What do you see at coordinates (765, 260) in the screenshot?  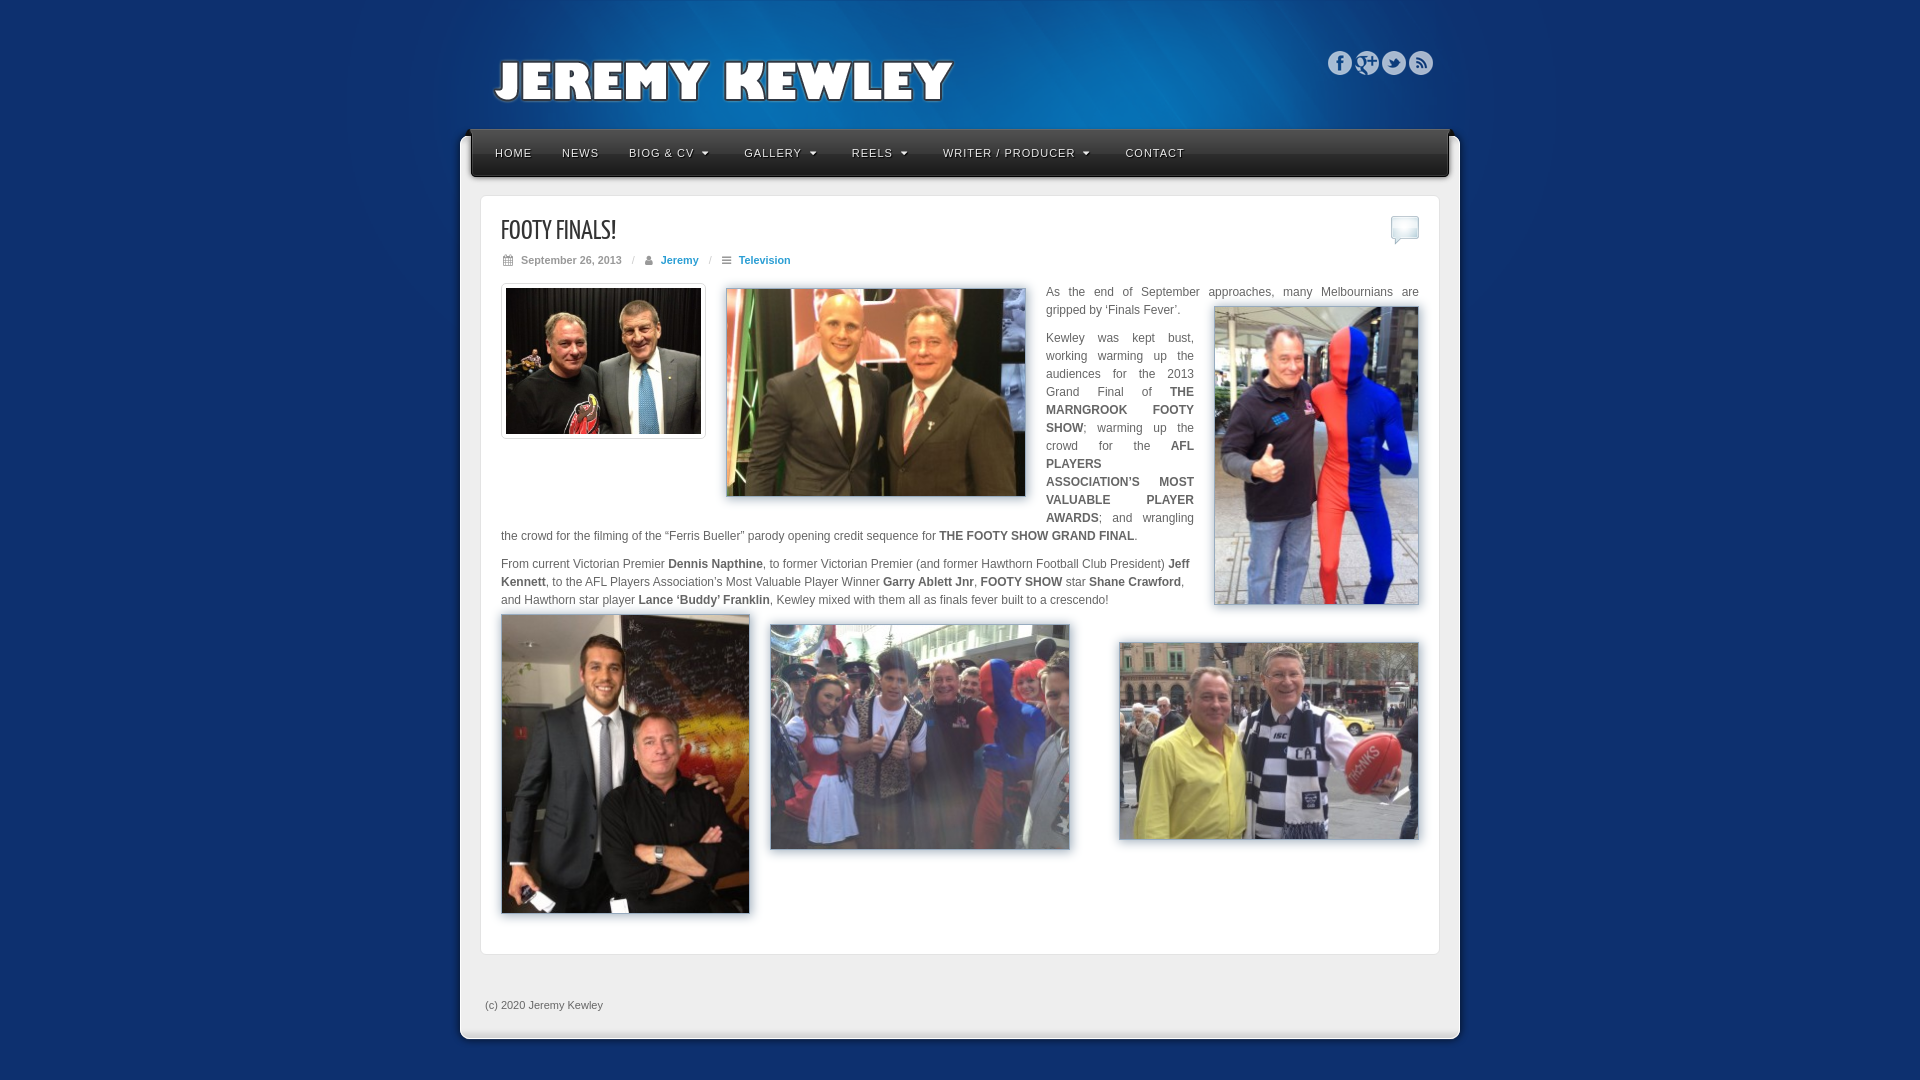 I see `Television` at bounding box center [765, 260].